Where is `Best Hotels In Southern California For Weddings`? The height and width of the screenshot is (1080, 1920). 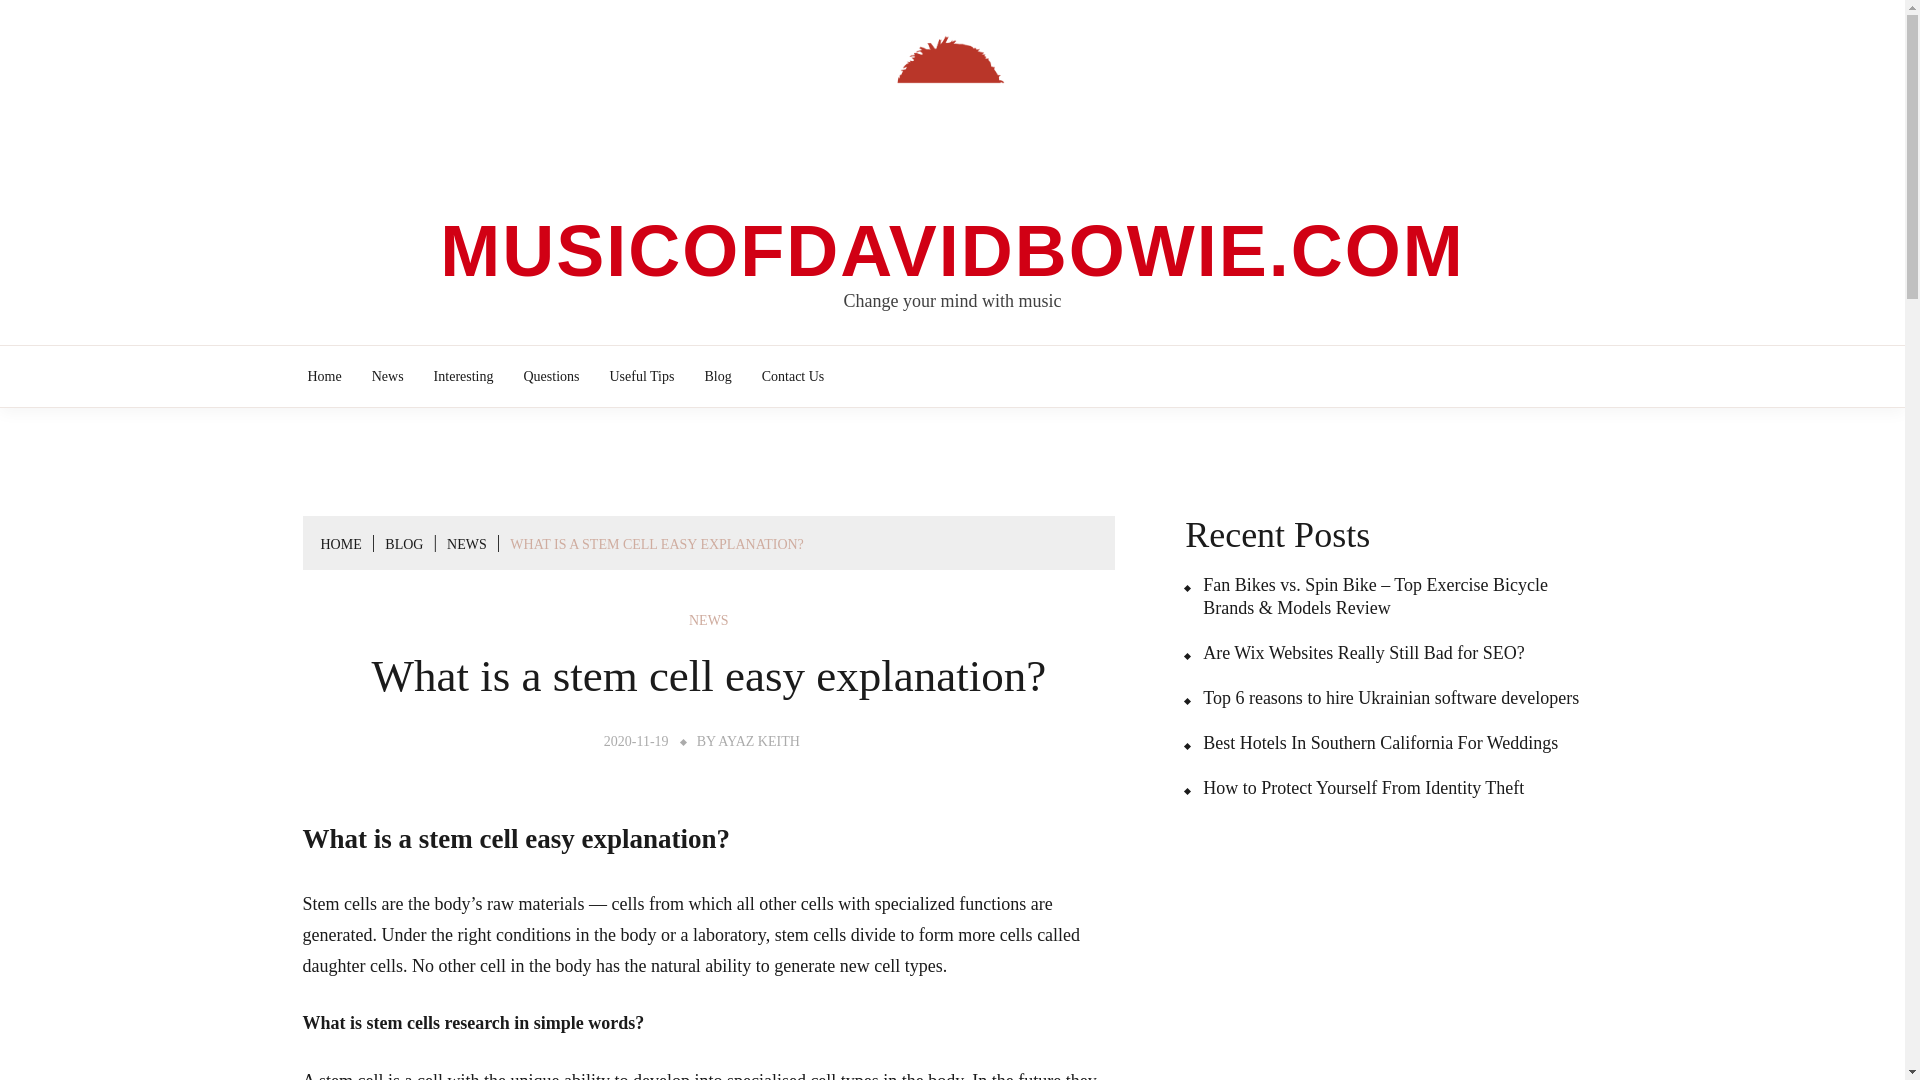
Best Hotels In Southern California For Weddings is located at coordinates (1370, 743).